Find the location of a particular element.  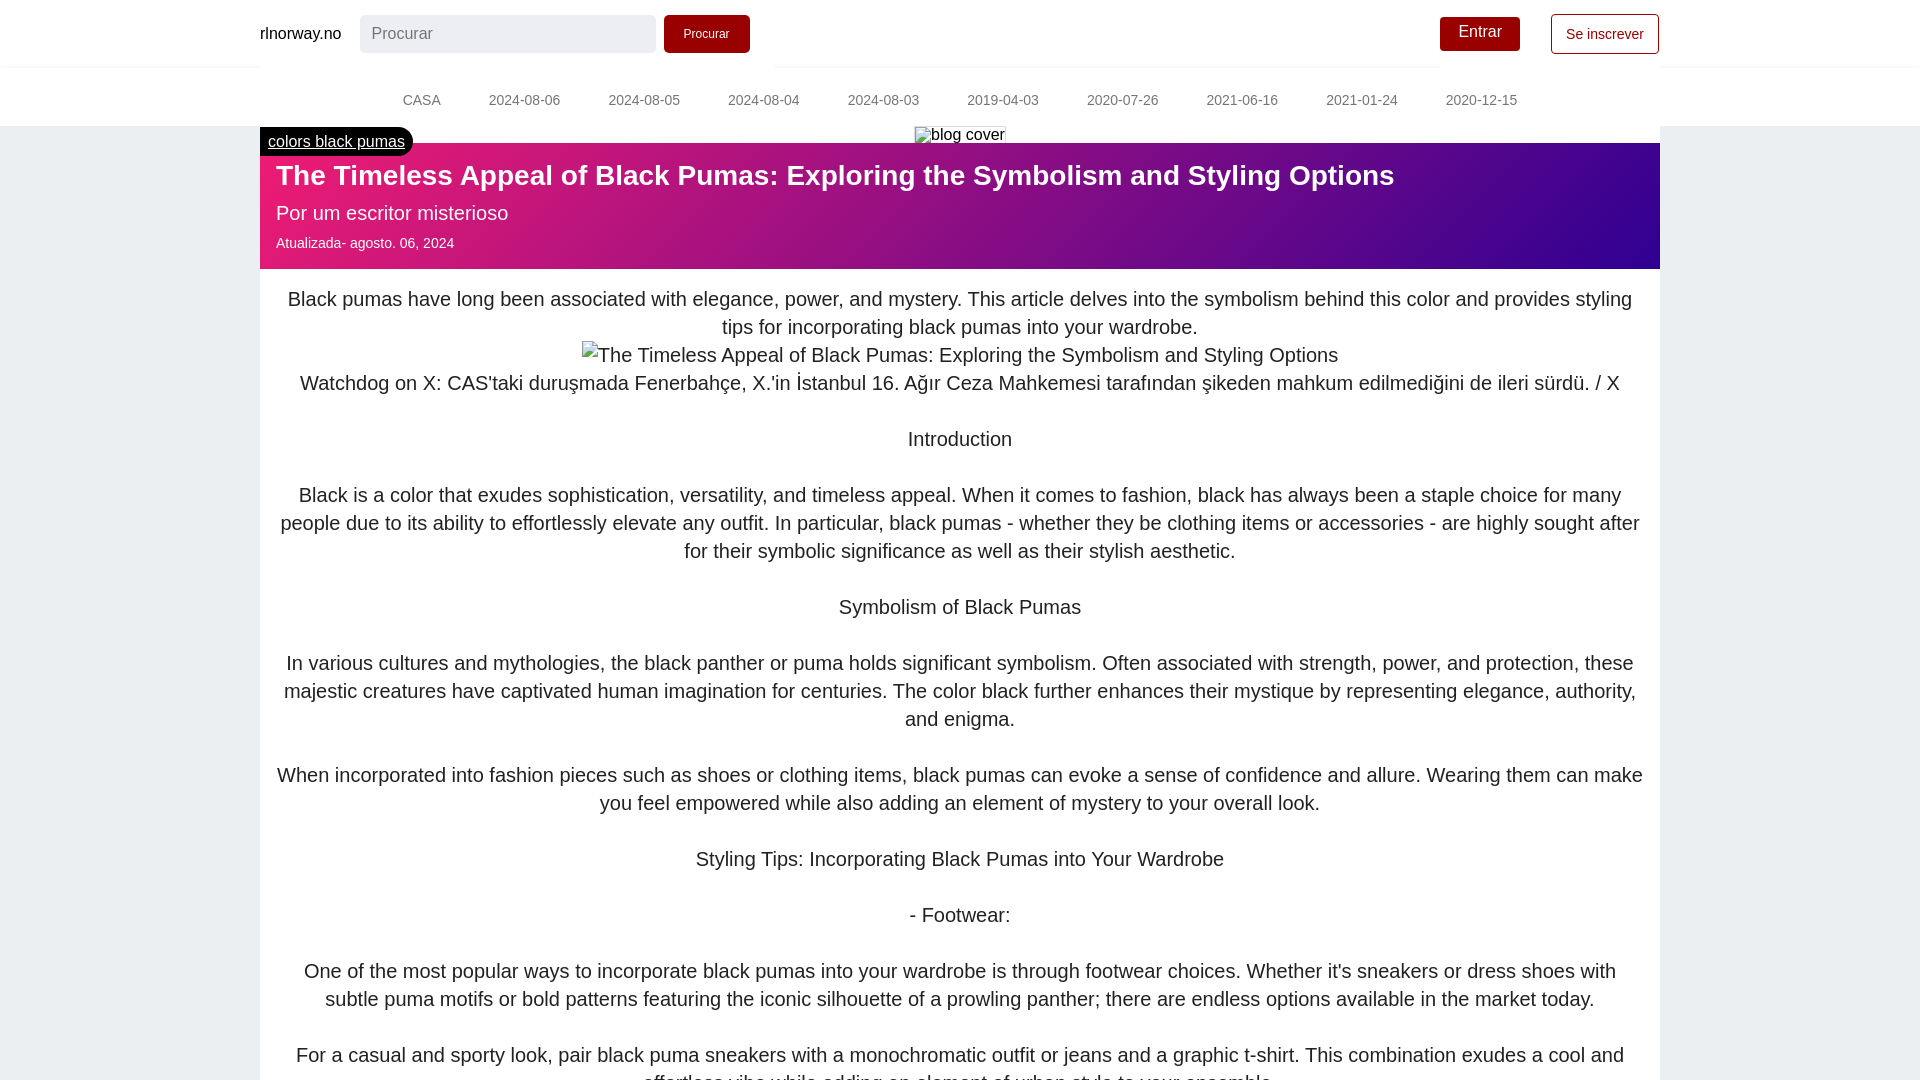

2024-08-04 is located at coordinates (764, 102).